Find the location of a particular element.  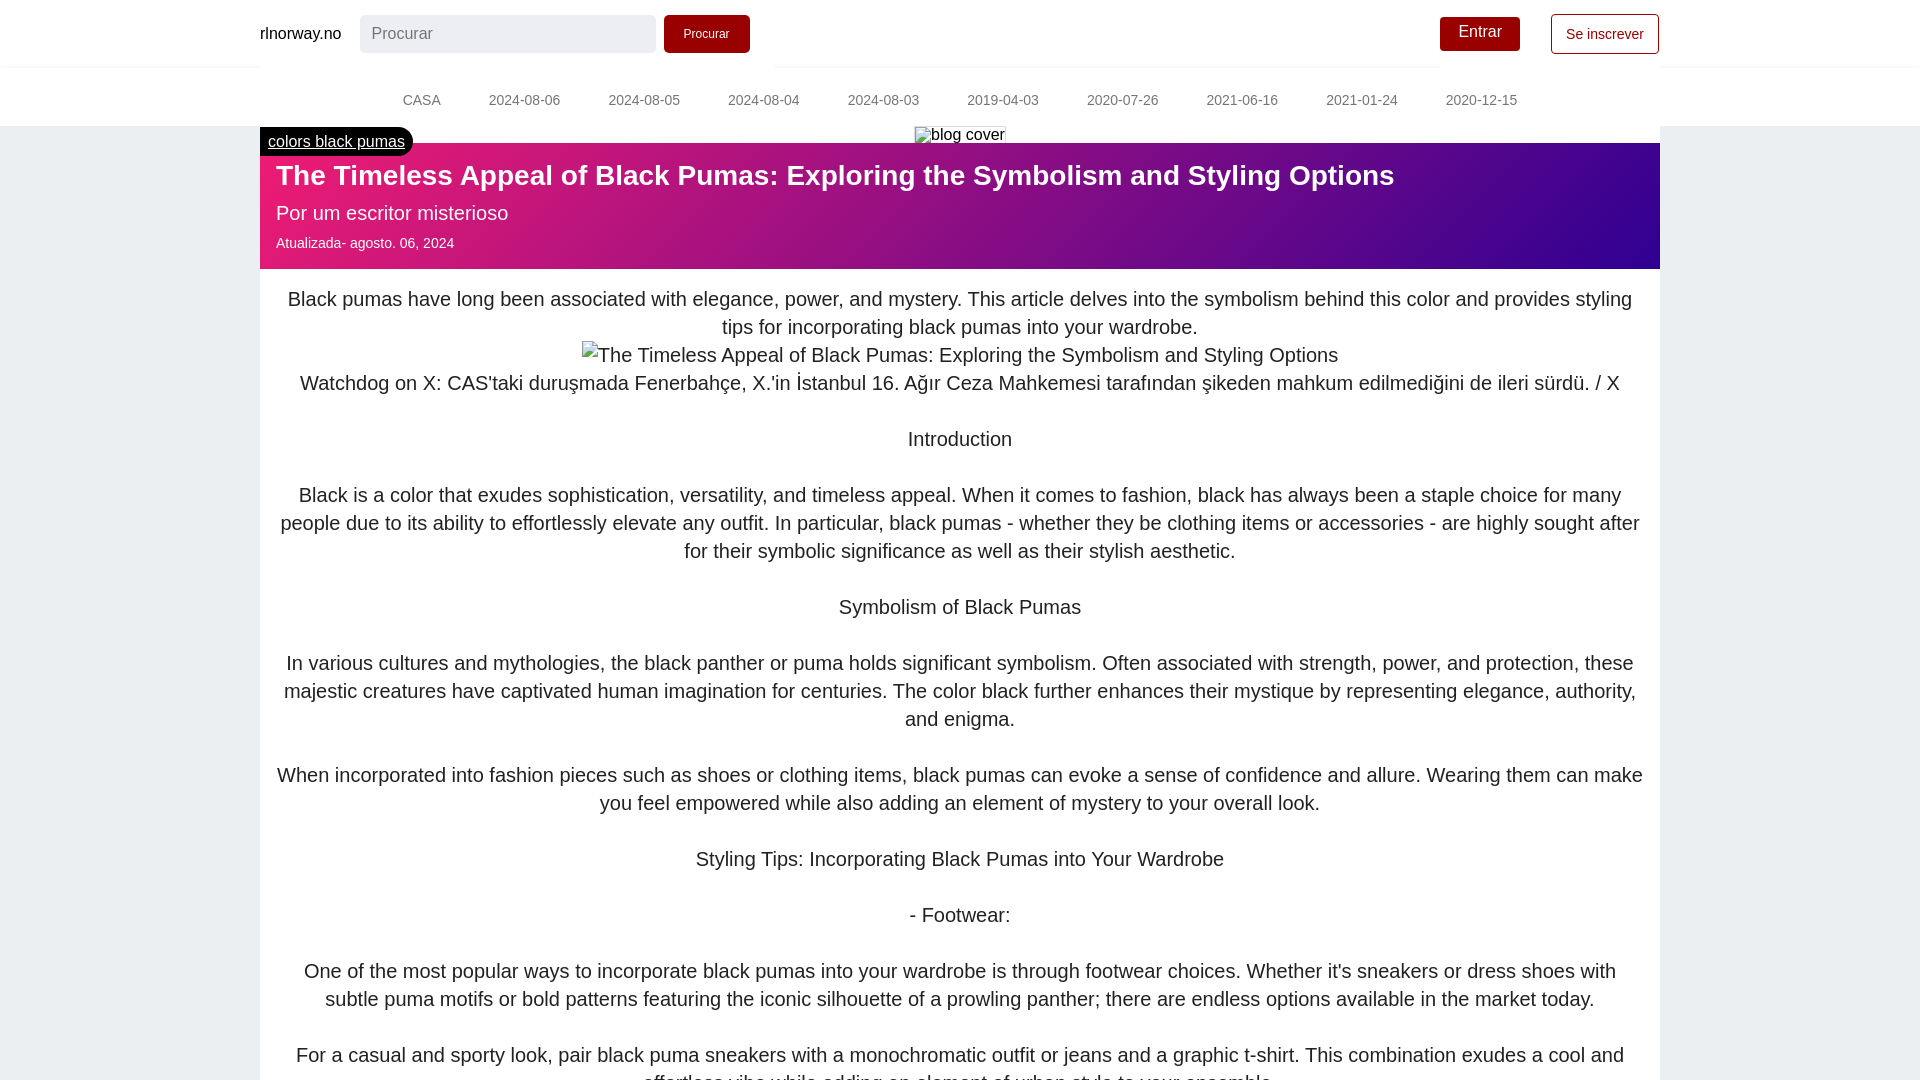

2024-08-04 is located at coordinates (764, 102).